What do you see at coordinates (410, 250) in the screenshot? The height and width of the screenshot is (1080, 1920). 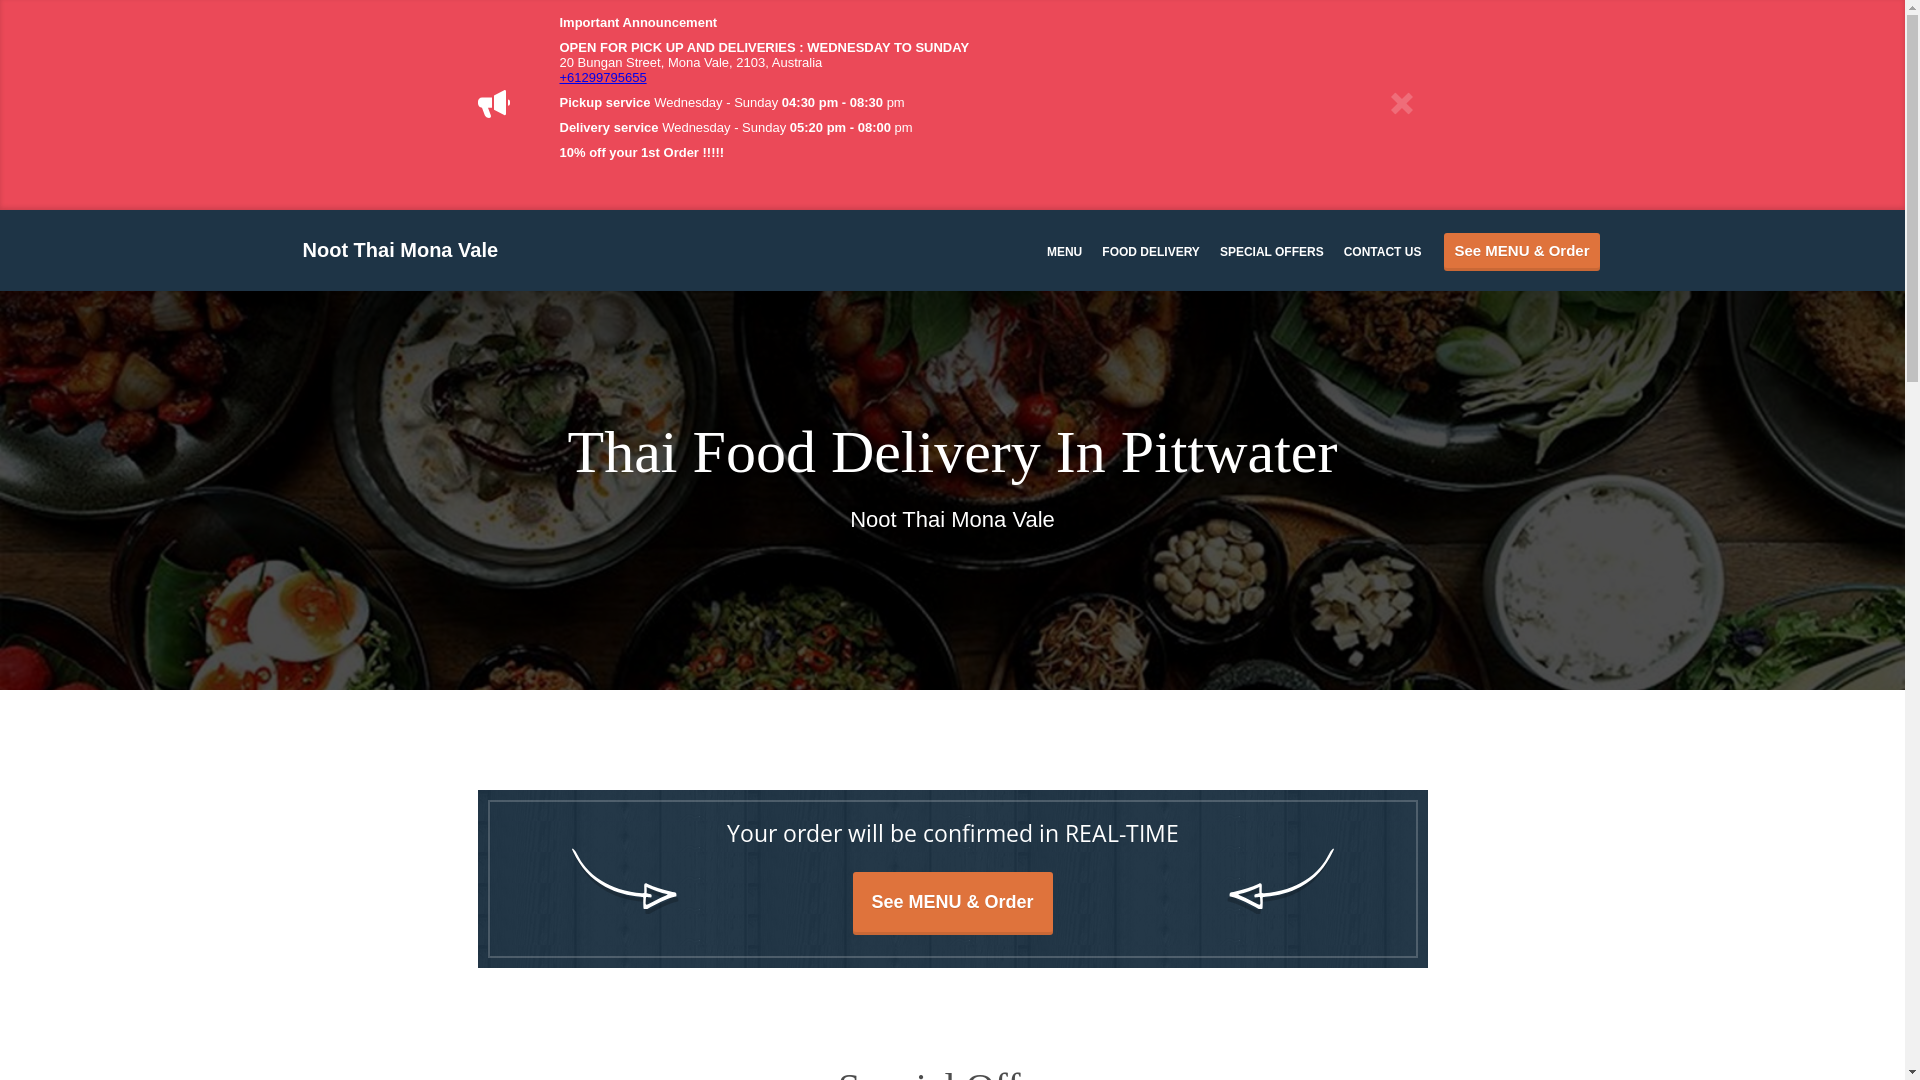 I see `Noot Thai Mona Vale` at bounding box center [410, 250].